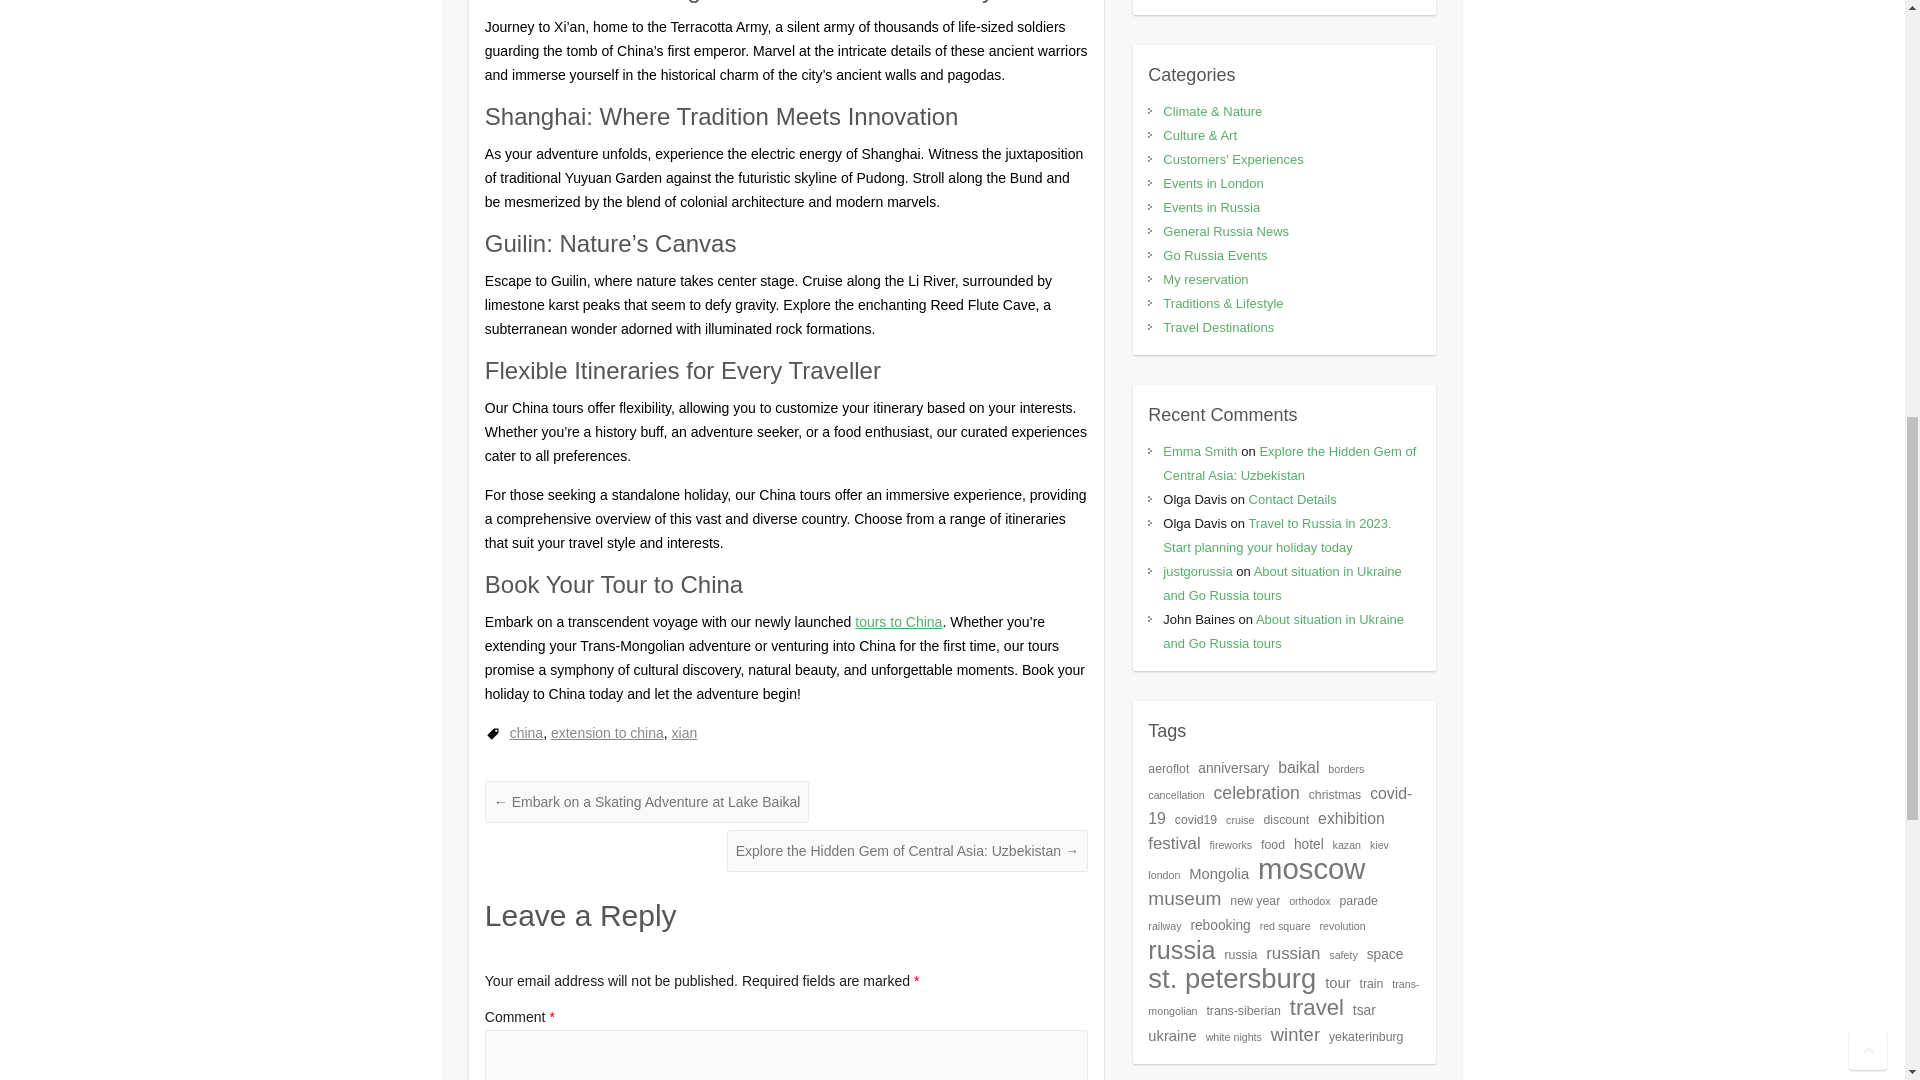 This screenshot has height=1080, width=1920. Describe the element at coordinates (1226, 230) in the screenshot. I see `General Russia News` at that location.